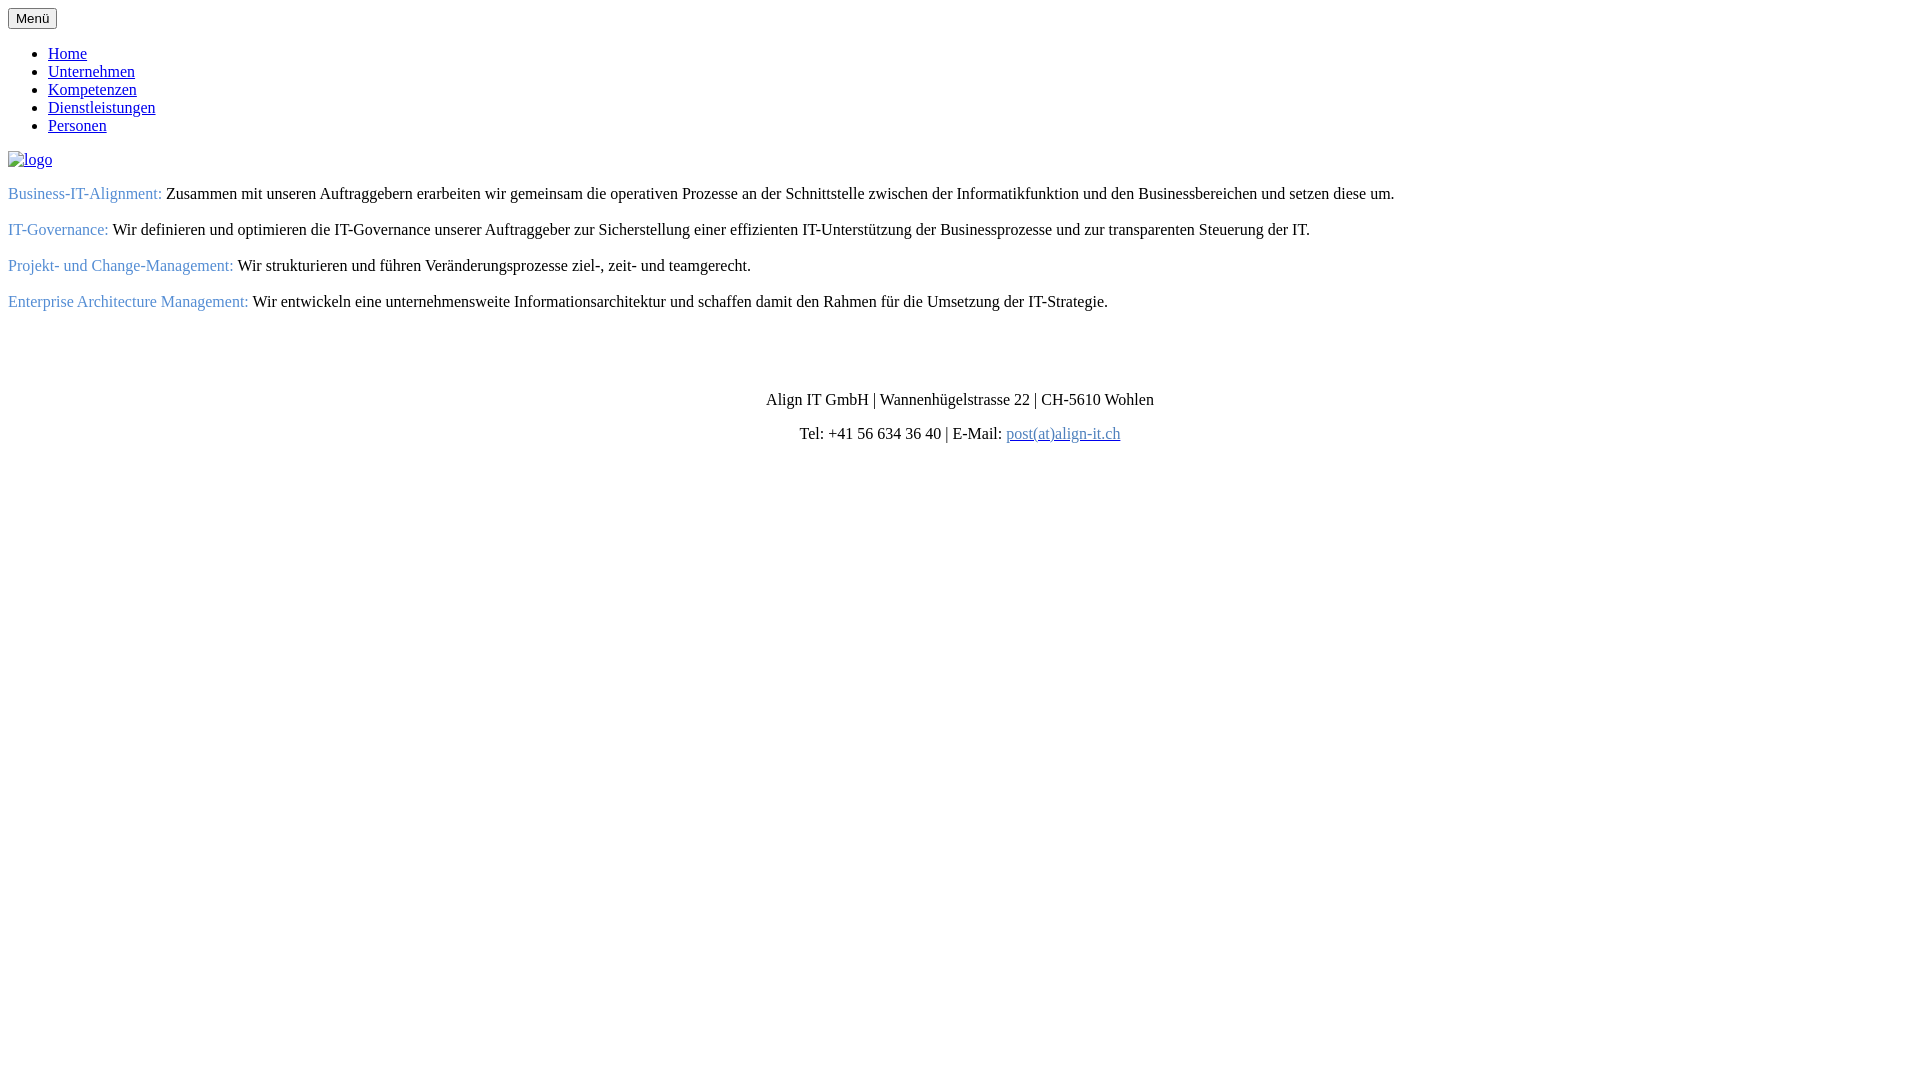 This screenshot has width=1920, height=1080. What do you see at coordinates (78, 126) in the screenshot?
I see `Personen` at bounding box center [78, 126].